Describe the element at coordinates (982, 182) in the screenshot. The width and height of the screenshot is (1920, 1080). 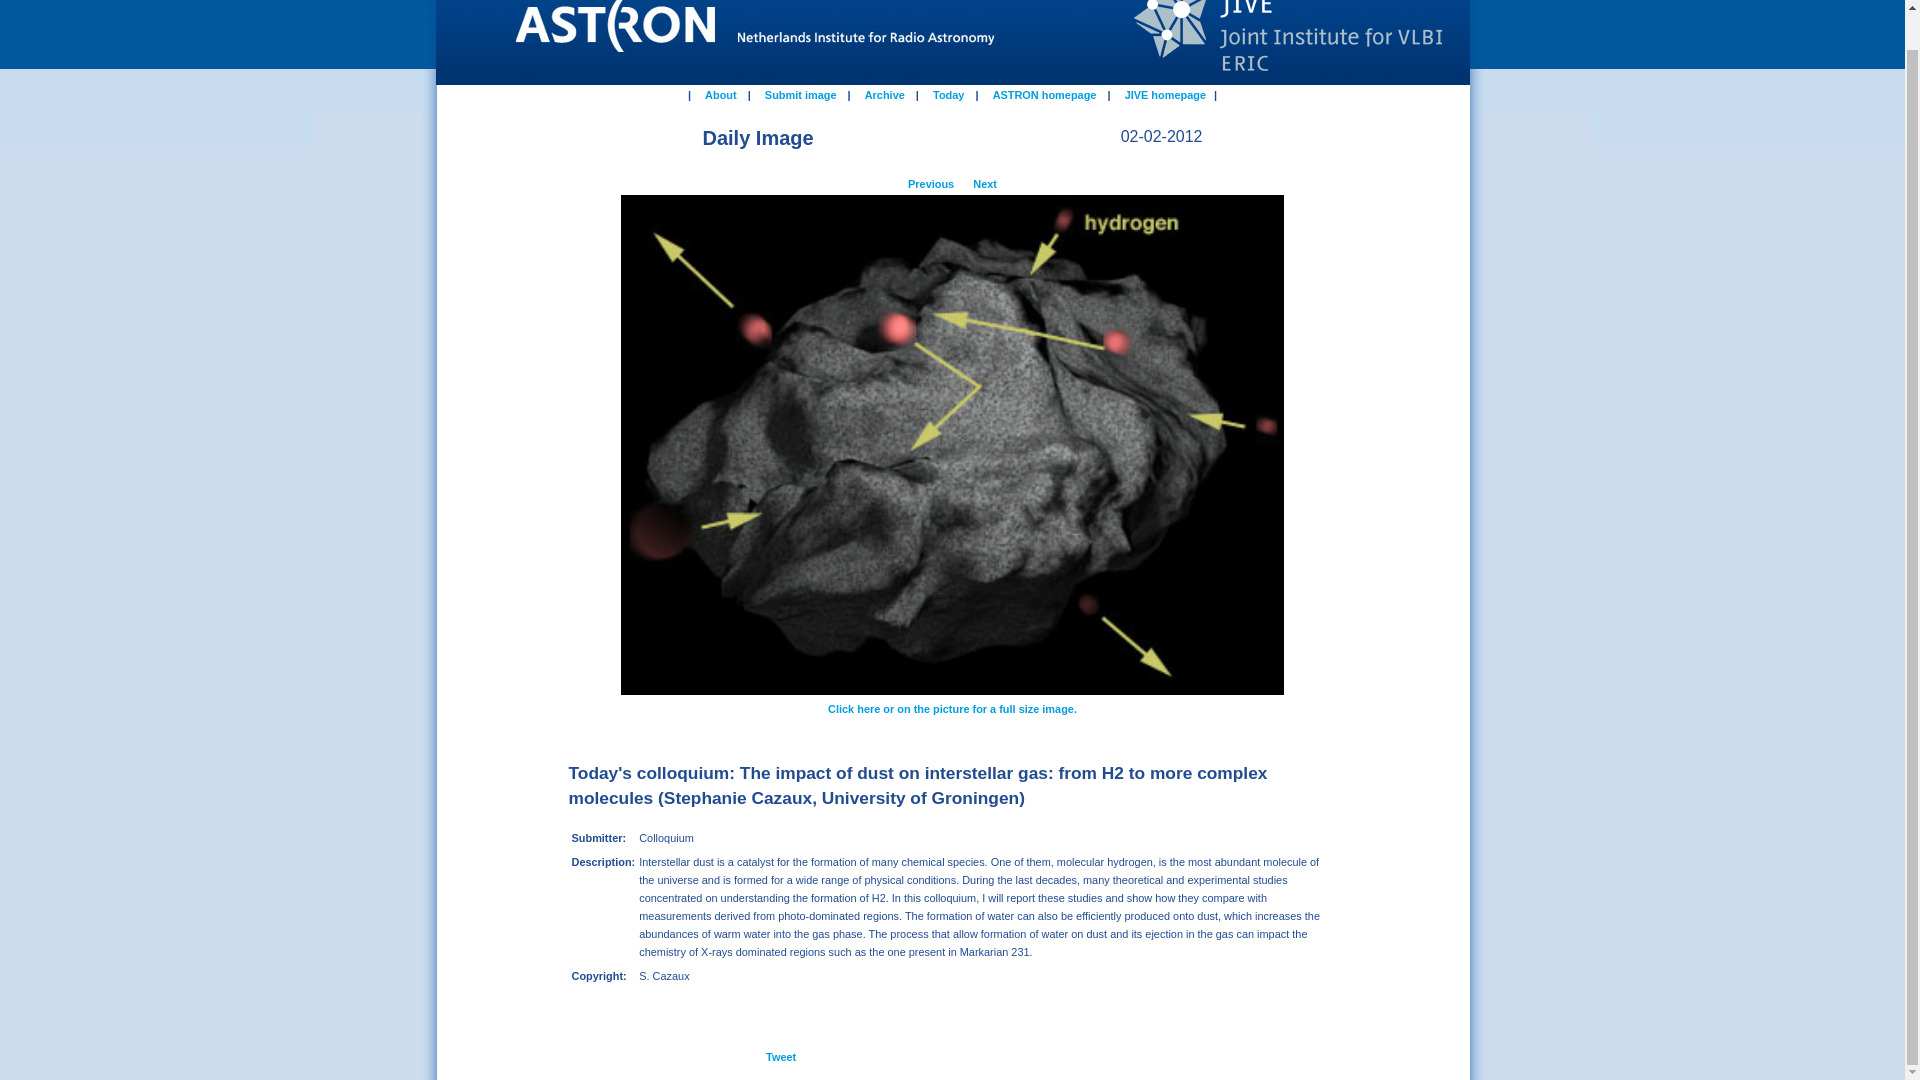
I see `Next` at that location.